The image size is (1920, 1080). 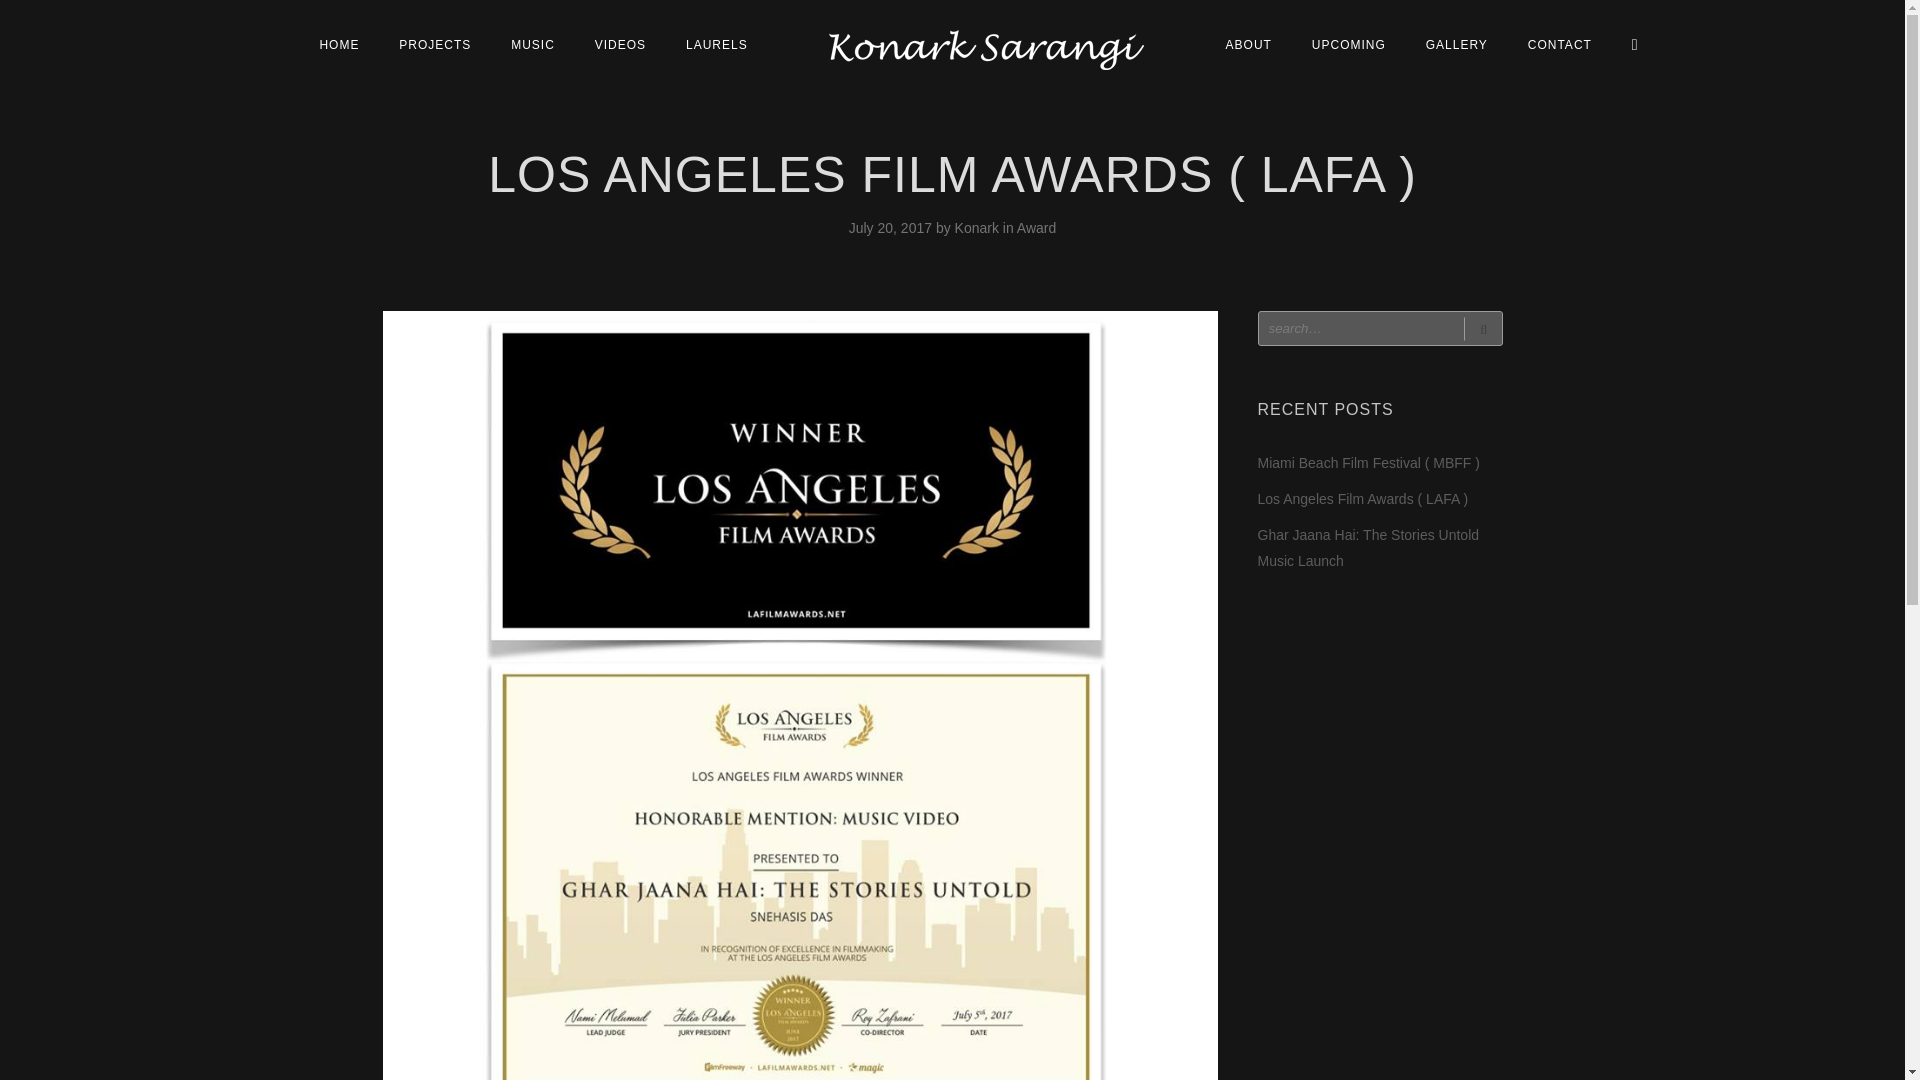 I want to click on Konark, so click(x=978, y=228).